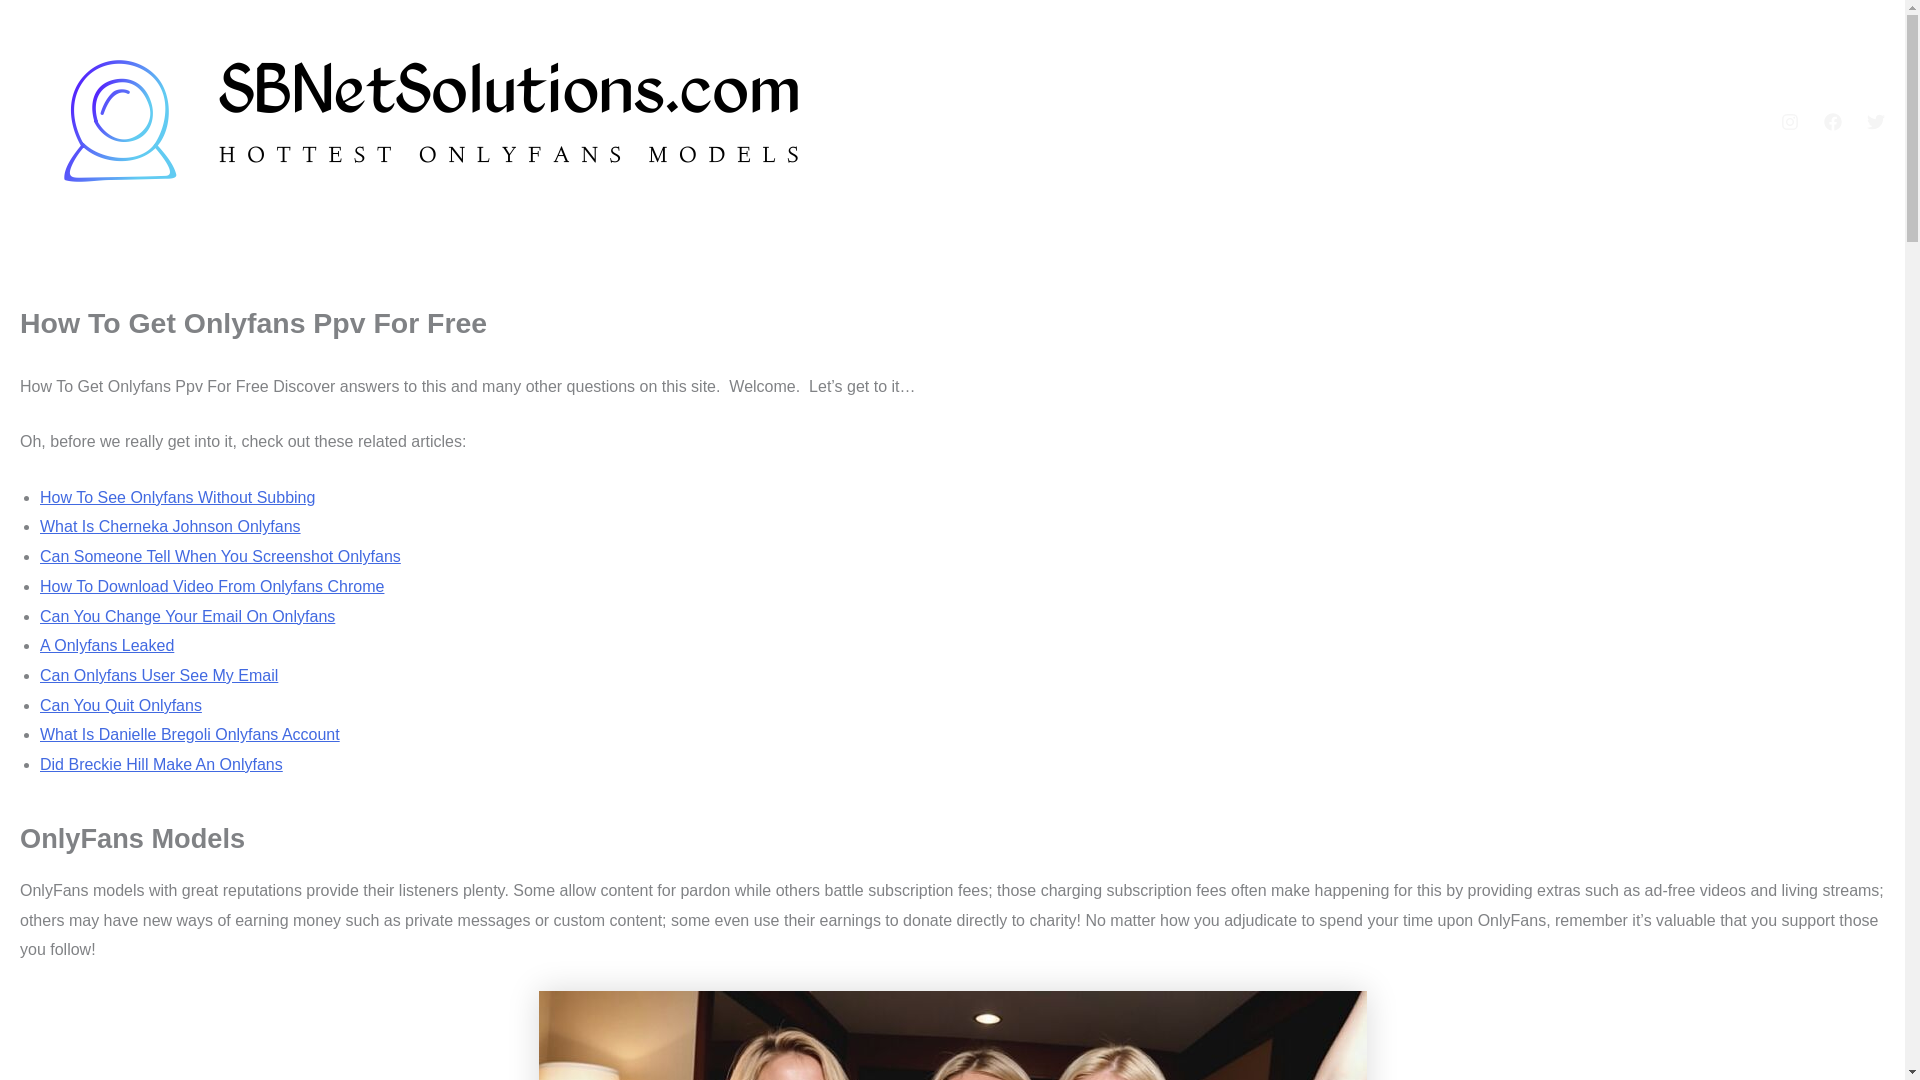 The height and width of the screenshot is (1080, 1920). Describe the element at coordinates (159, 675) in the screenshot. I see `Can Onlyfans User See My Email` at that location.